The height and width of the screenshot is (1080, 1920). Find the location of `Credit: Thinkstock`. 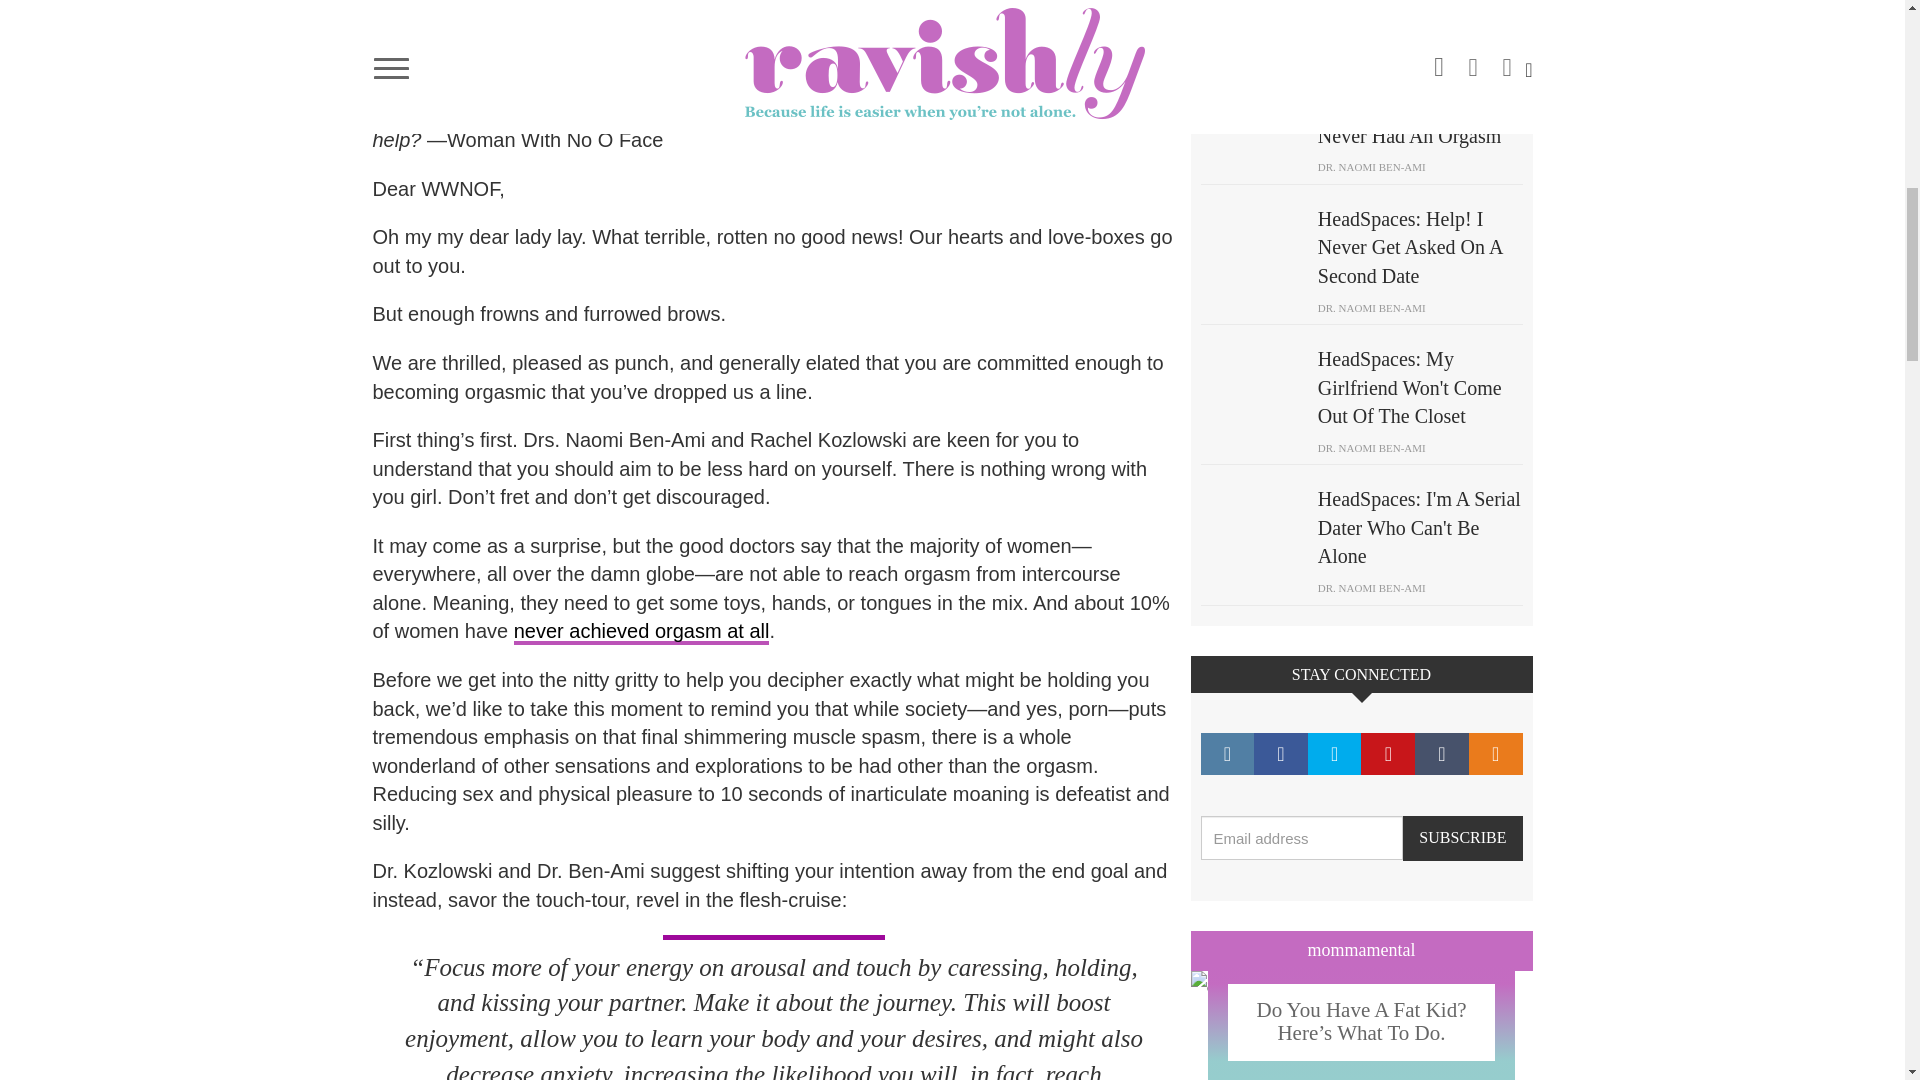

Credit: Thinkstock is located at coordinates (1250, 26).